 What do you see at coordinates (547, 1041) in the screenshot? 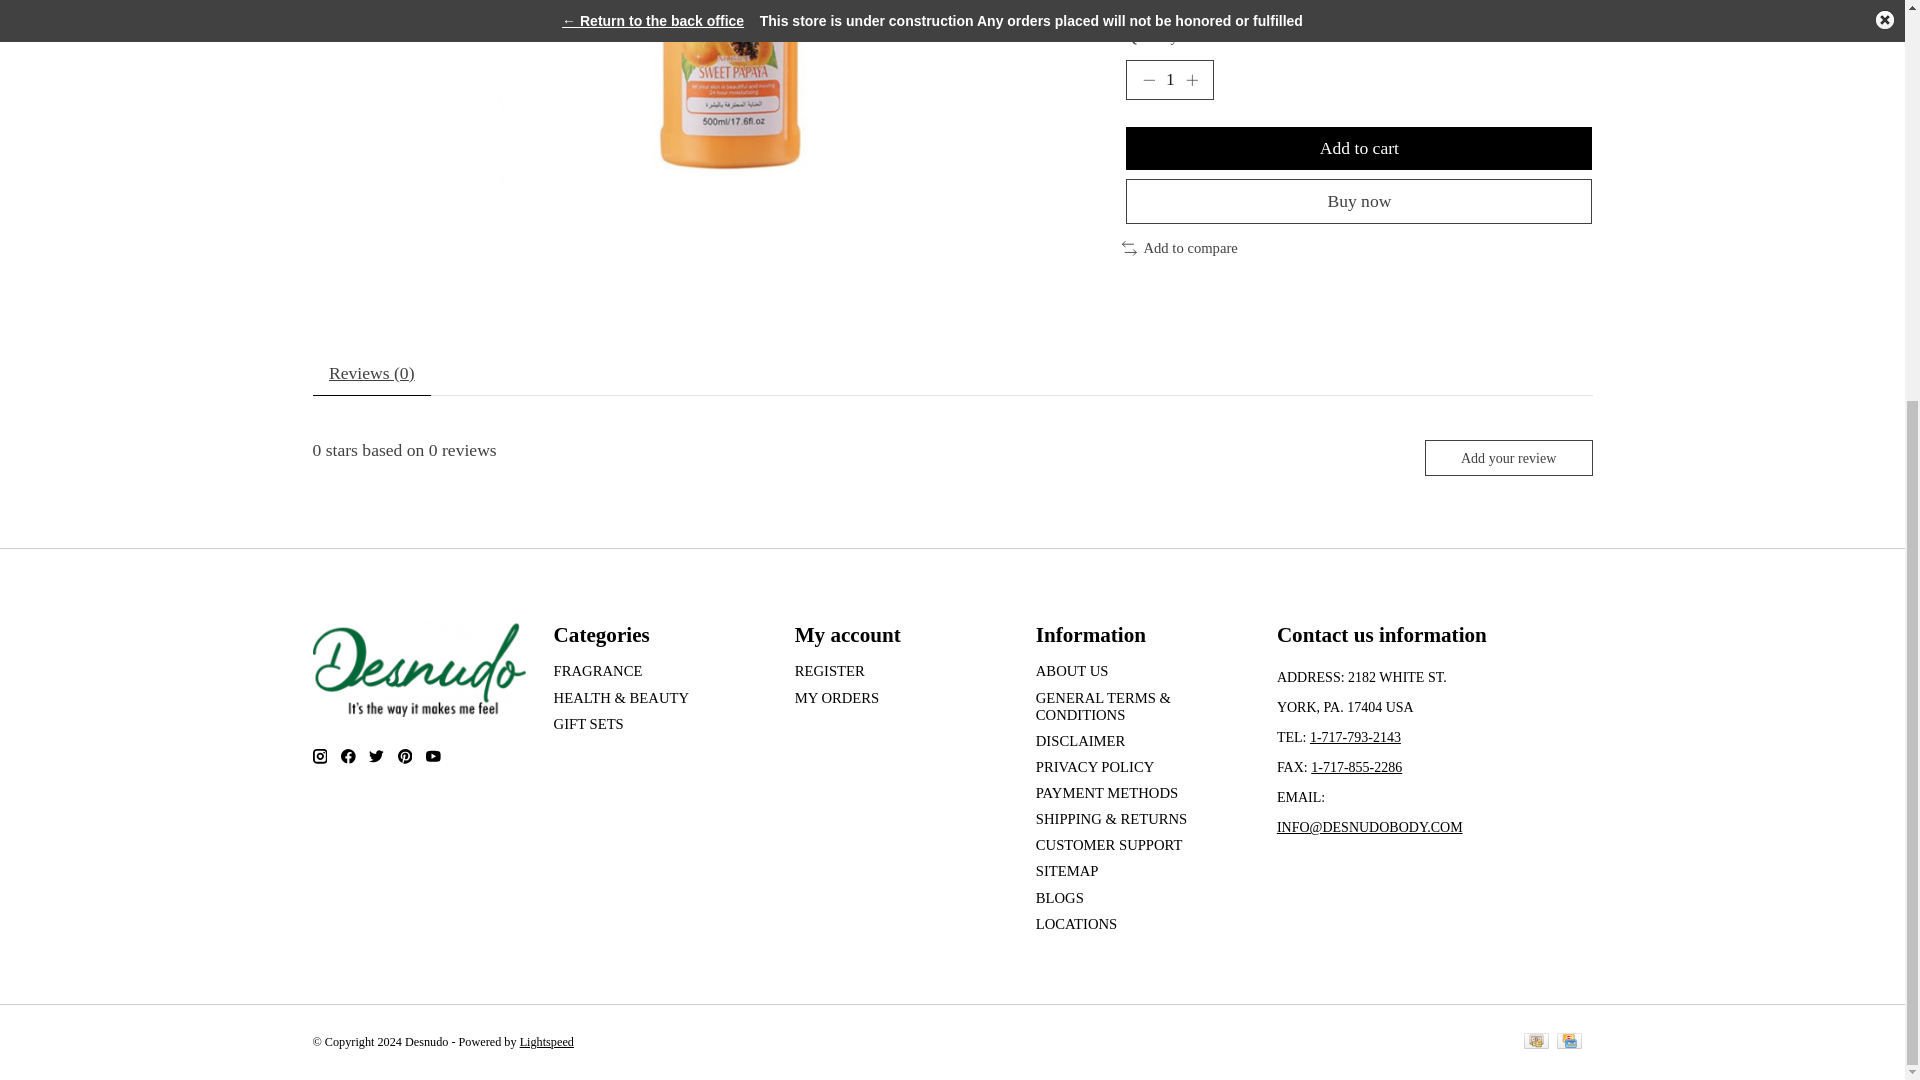
I see `Lightspeed` at bounding box center [547, 1041].